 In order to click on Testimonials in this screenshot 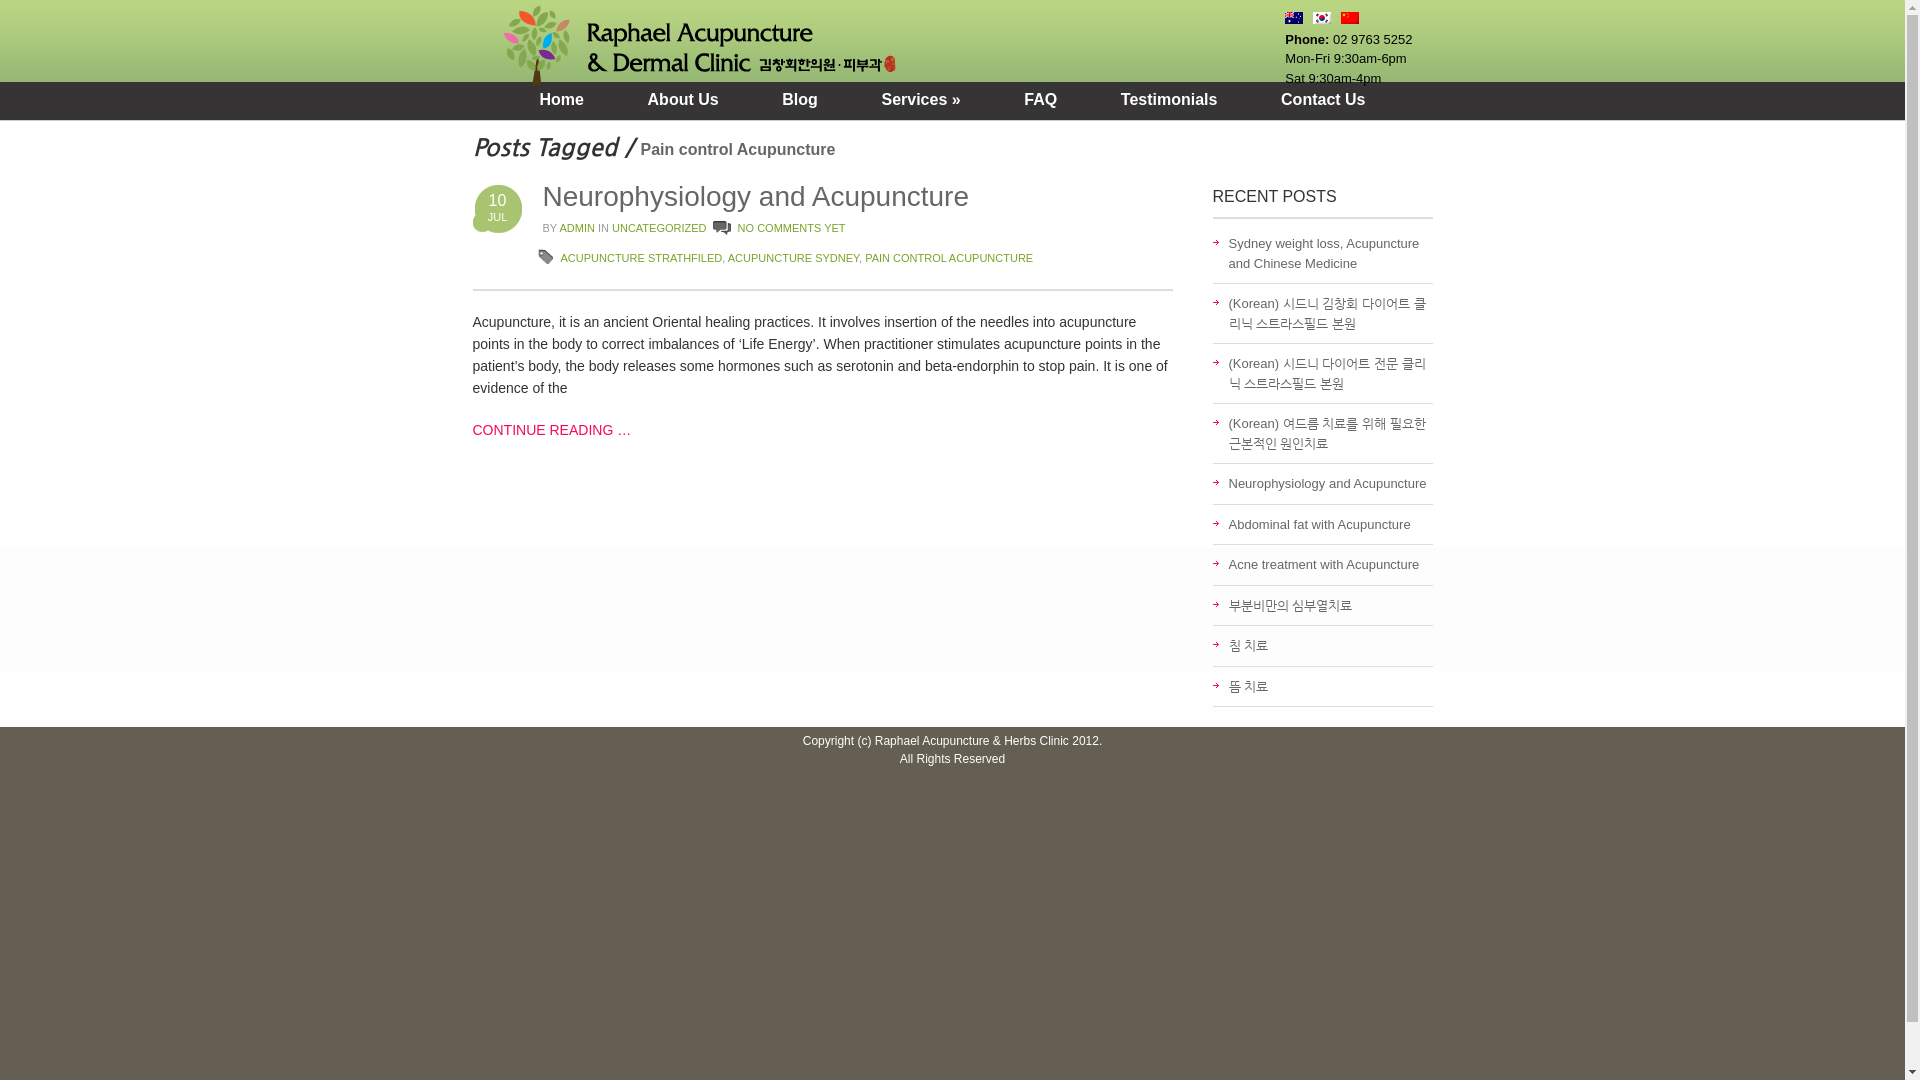, I will do `click(1170, 100)`.